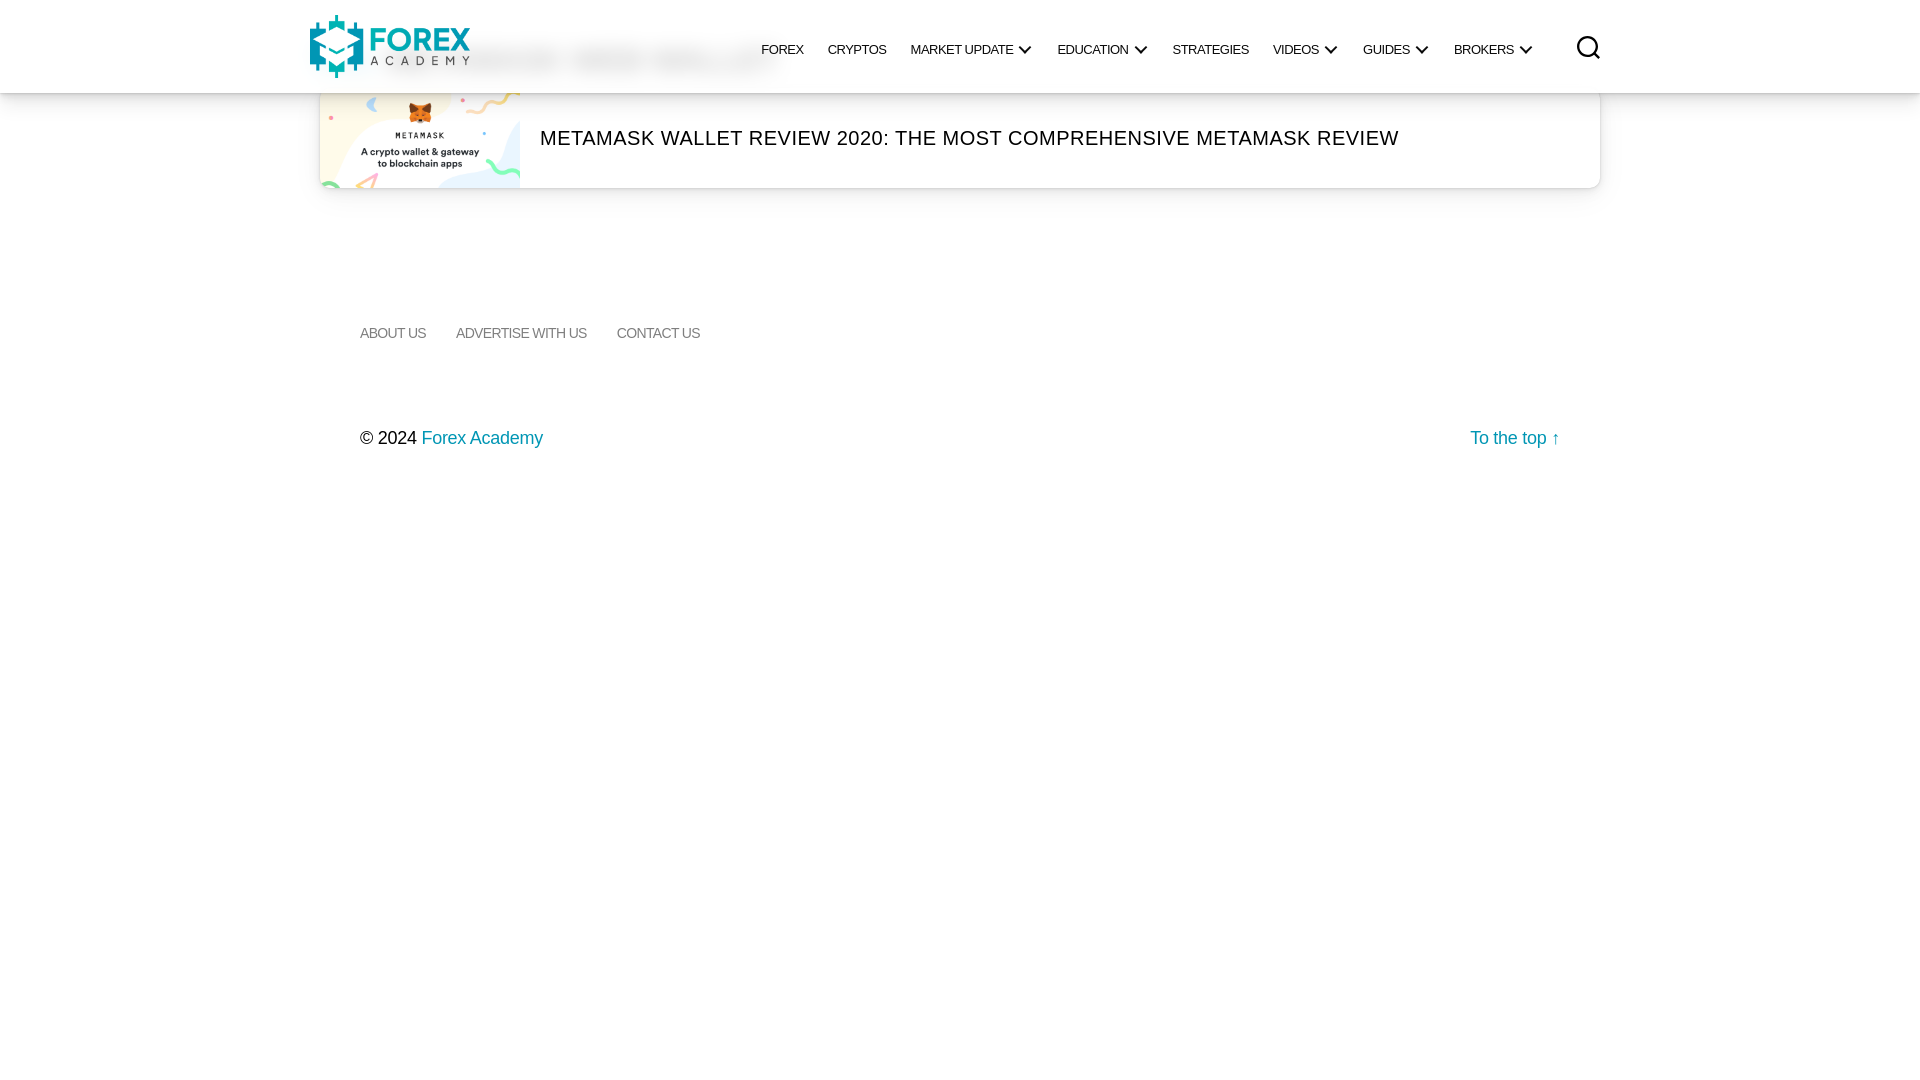  Describe the element at coordinates (857, 46) in the screenshot. I see `CRYPTOS` at that location.